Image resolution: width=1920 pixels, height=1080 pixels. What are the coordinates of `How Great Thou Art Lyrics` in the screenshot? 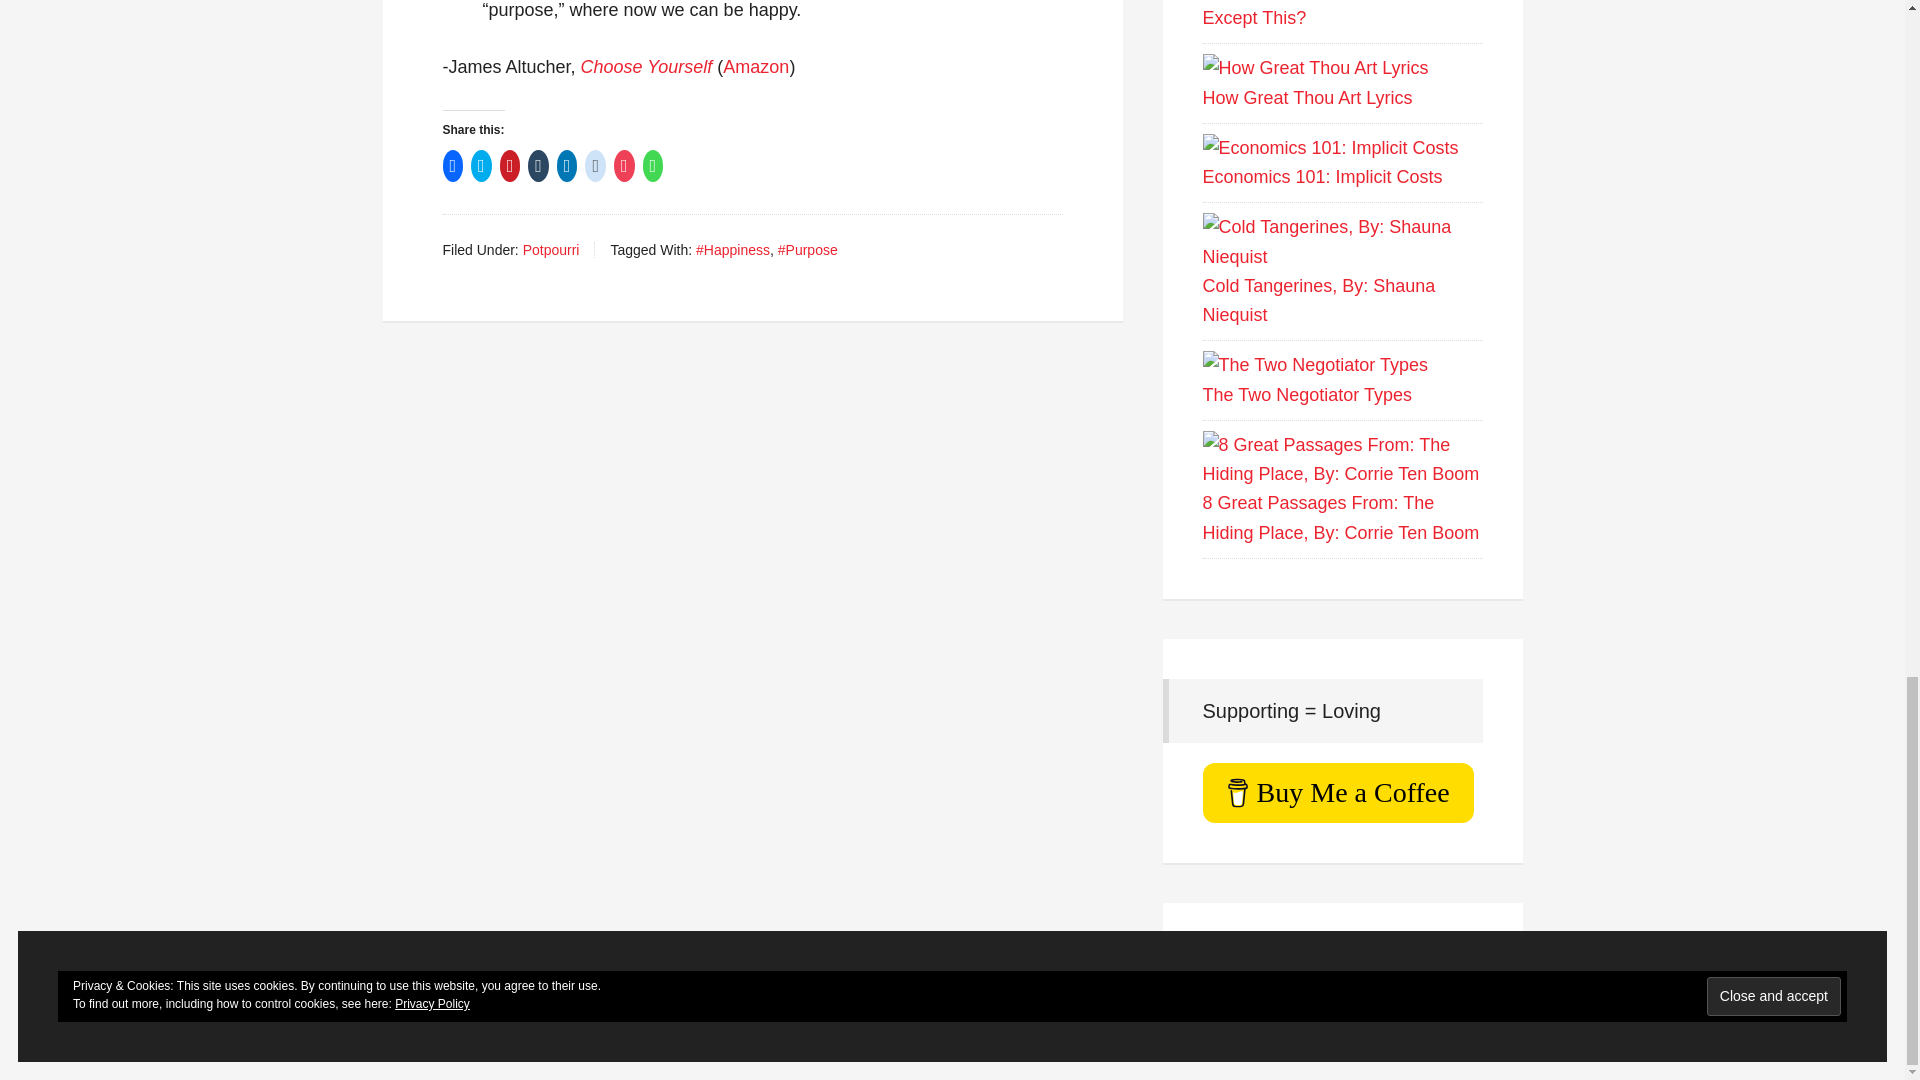 It's located at (1306, 98).